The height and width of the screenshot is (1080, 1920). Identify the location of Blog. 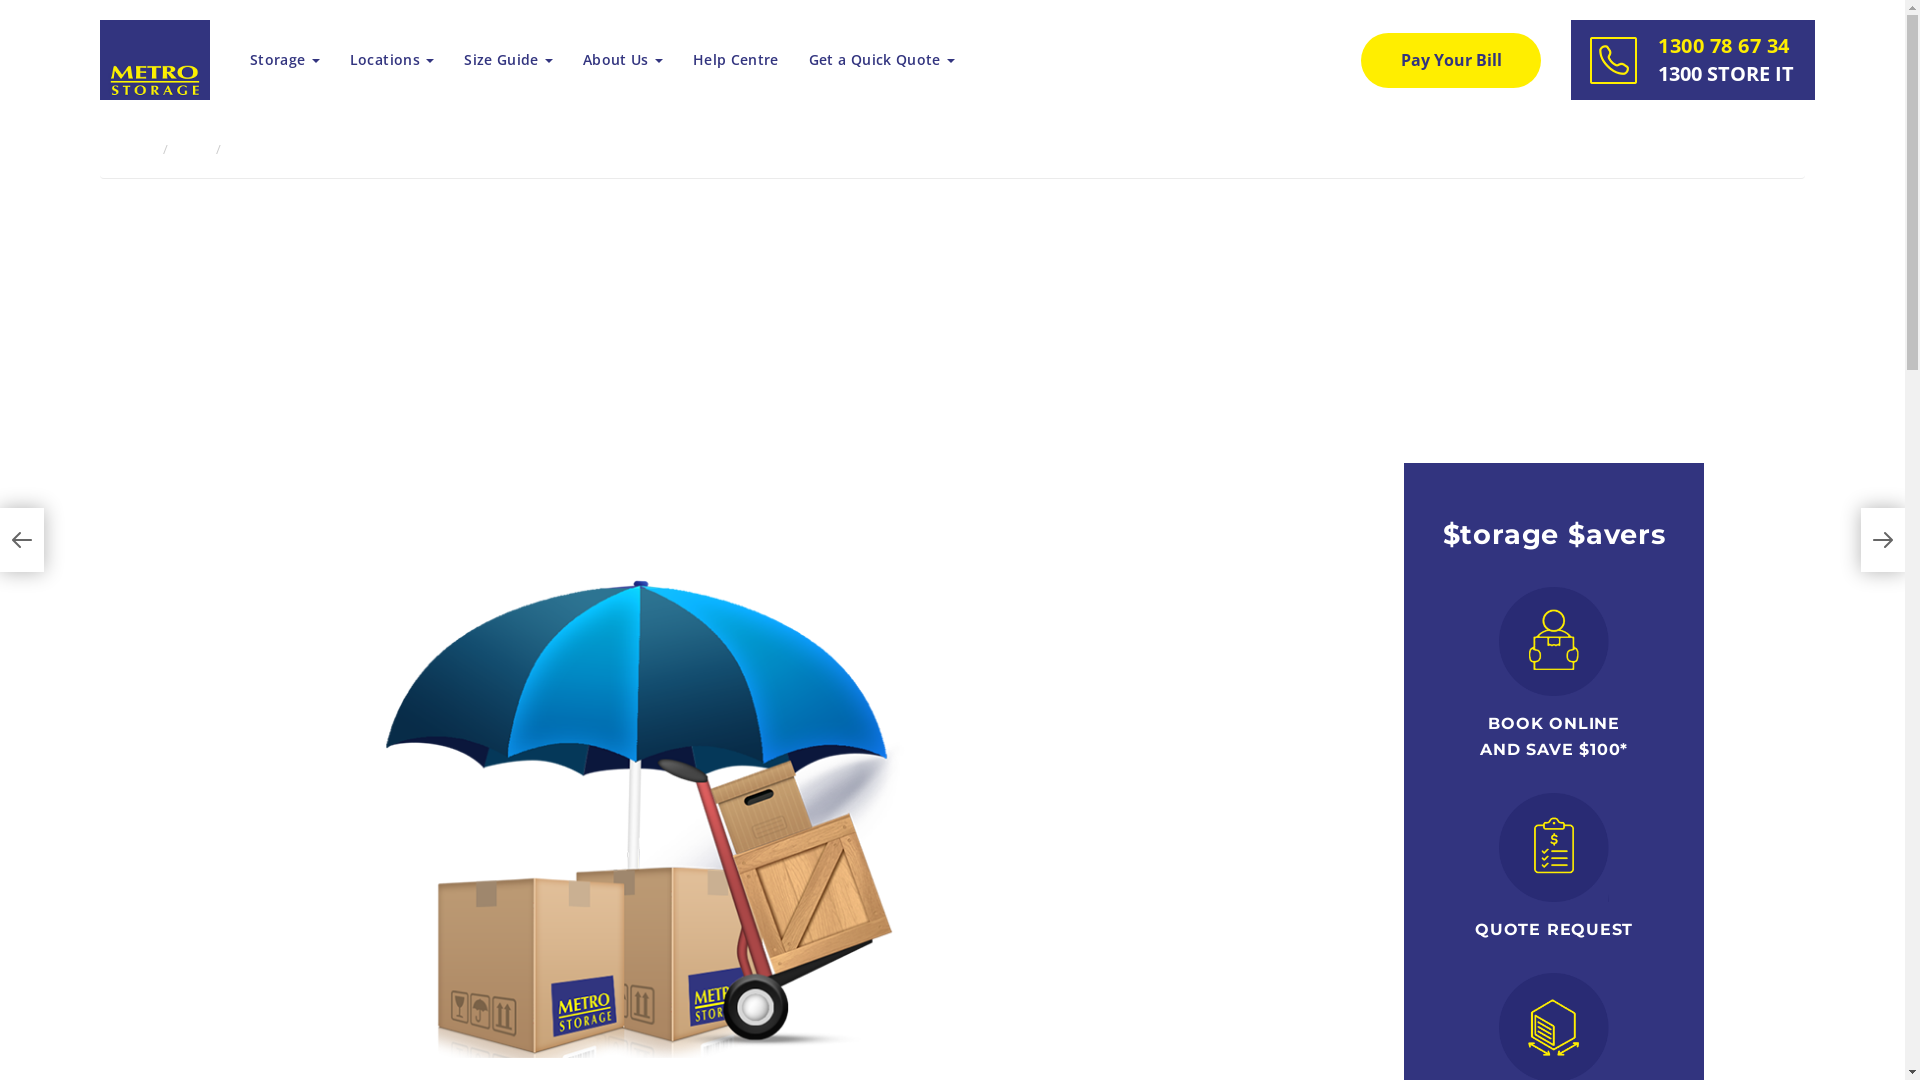
(192, 149).